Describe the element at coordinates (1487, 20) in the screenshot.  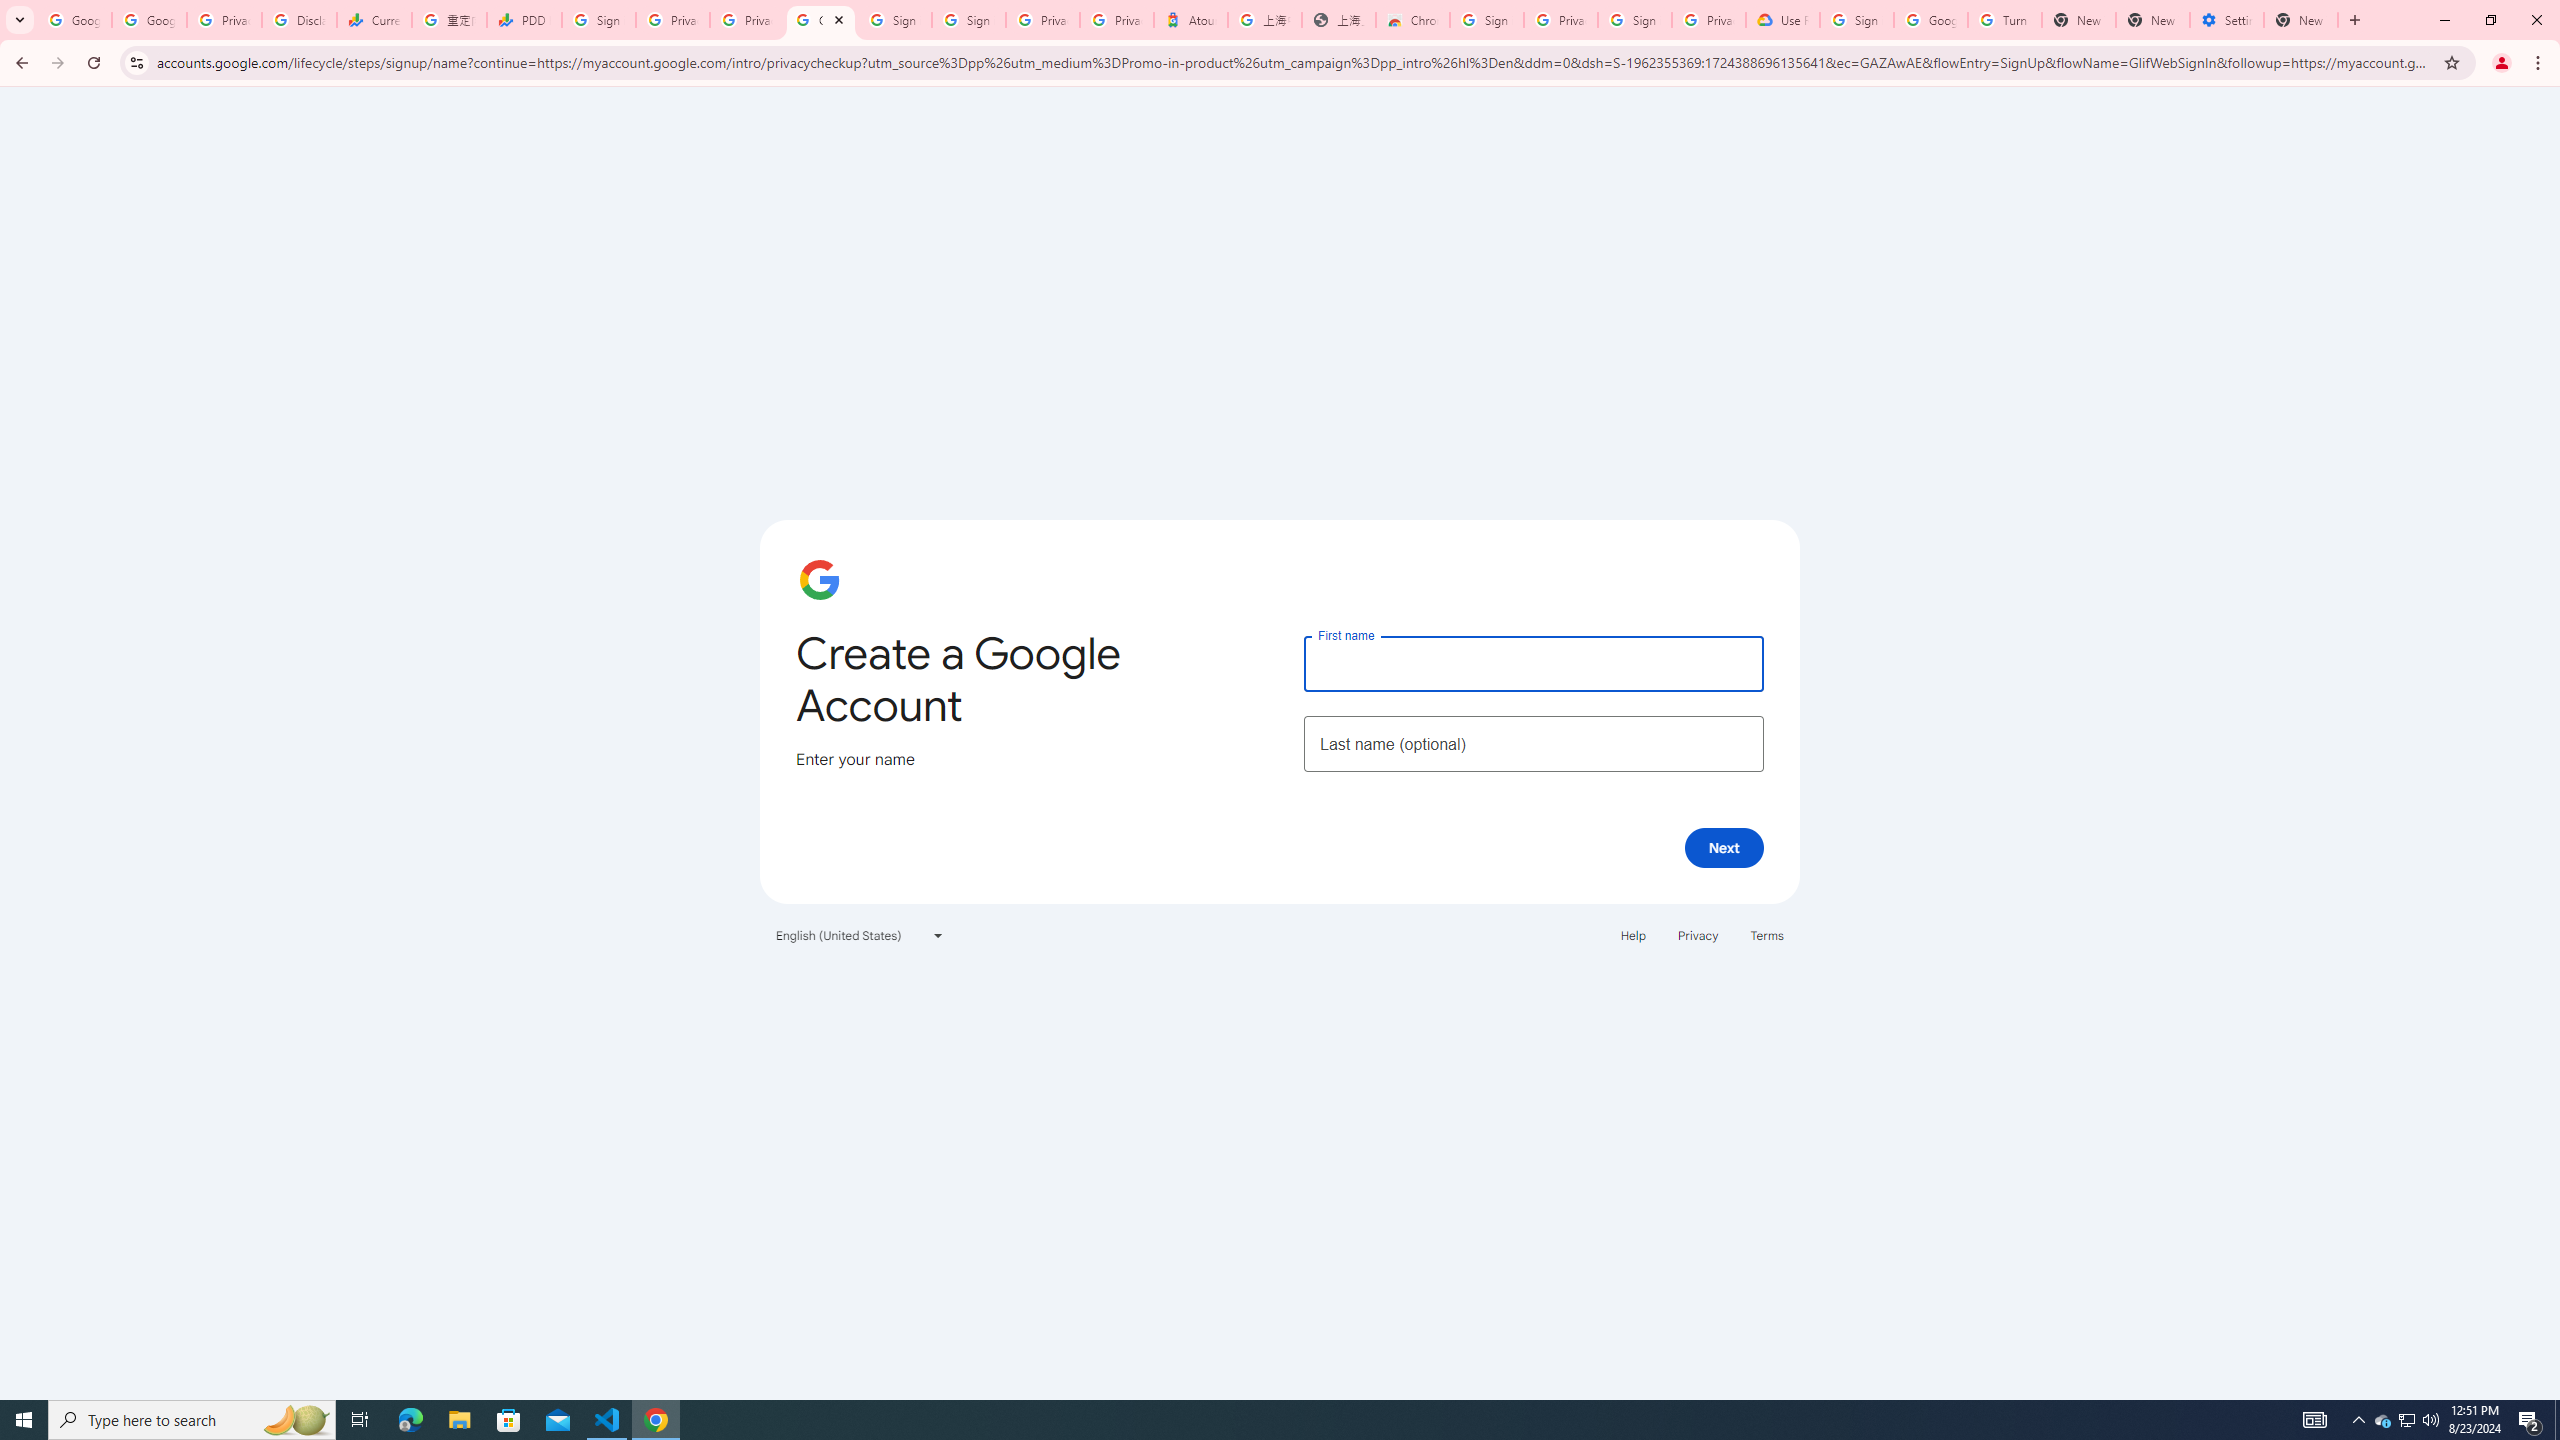
I see `Sign in - Google Accounts` at that location.